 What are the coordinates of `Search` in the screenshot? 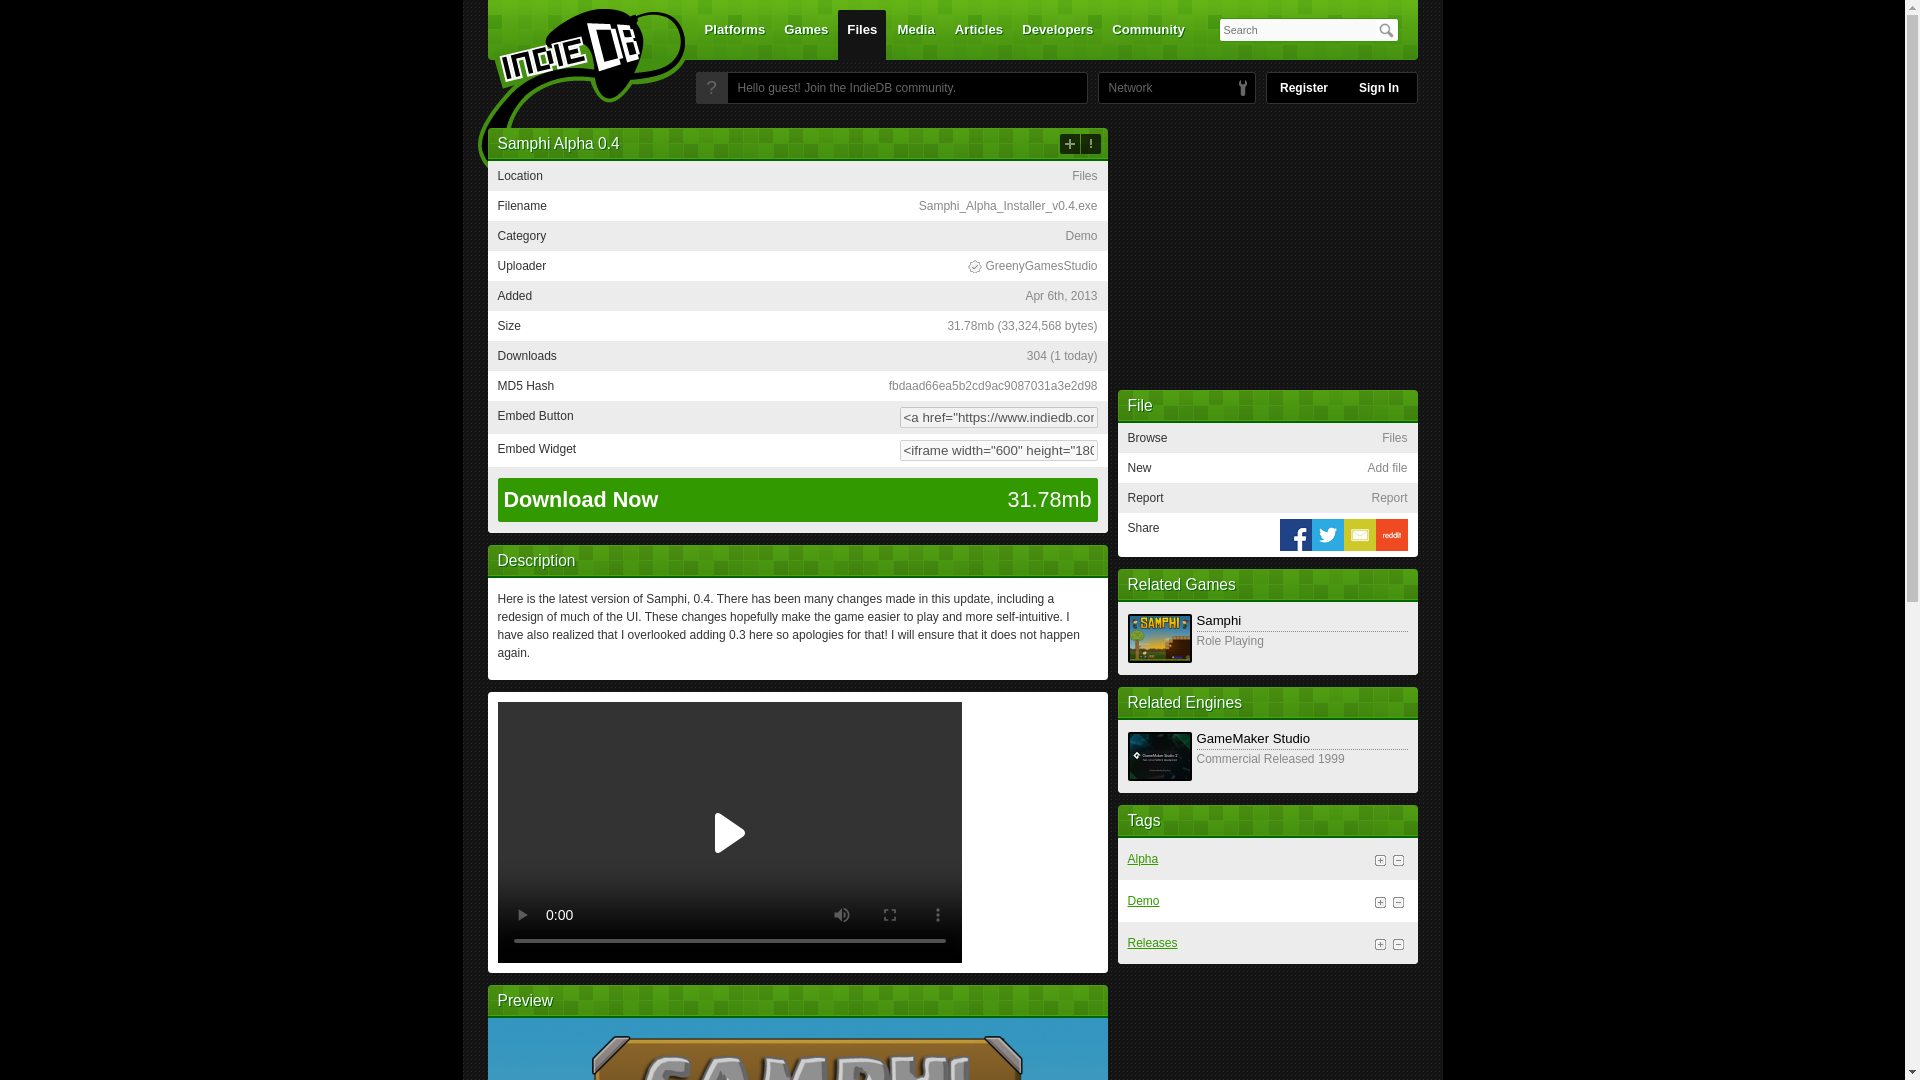 It's located at (1386, 30).